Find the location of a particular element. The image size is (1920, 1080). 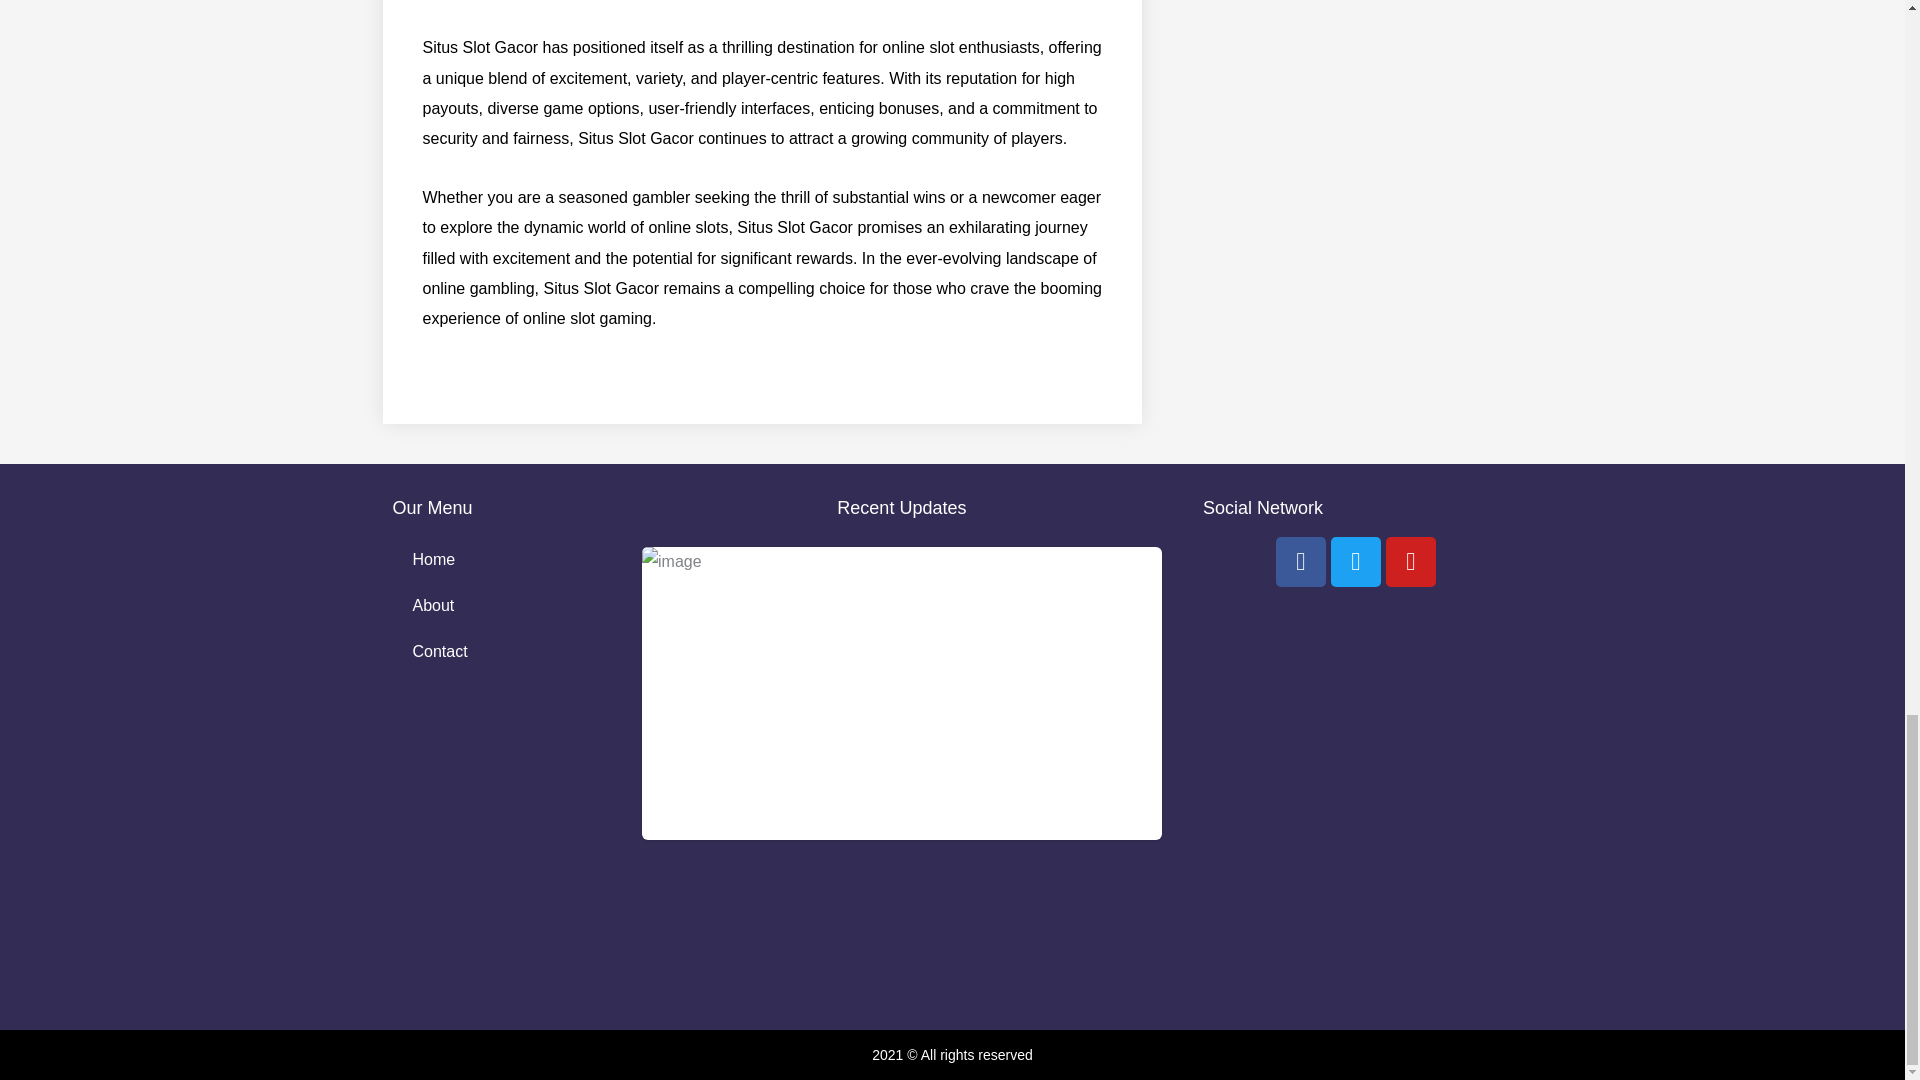

Home is located at coordinates (495, 560).